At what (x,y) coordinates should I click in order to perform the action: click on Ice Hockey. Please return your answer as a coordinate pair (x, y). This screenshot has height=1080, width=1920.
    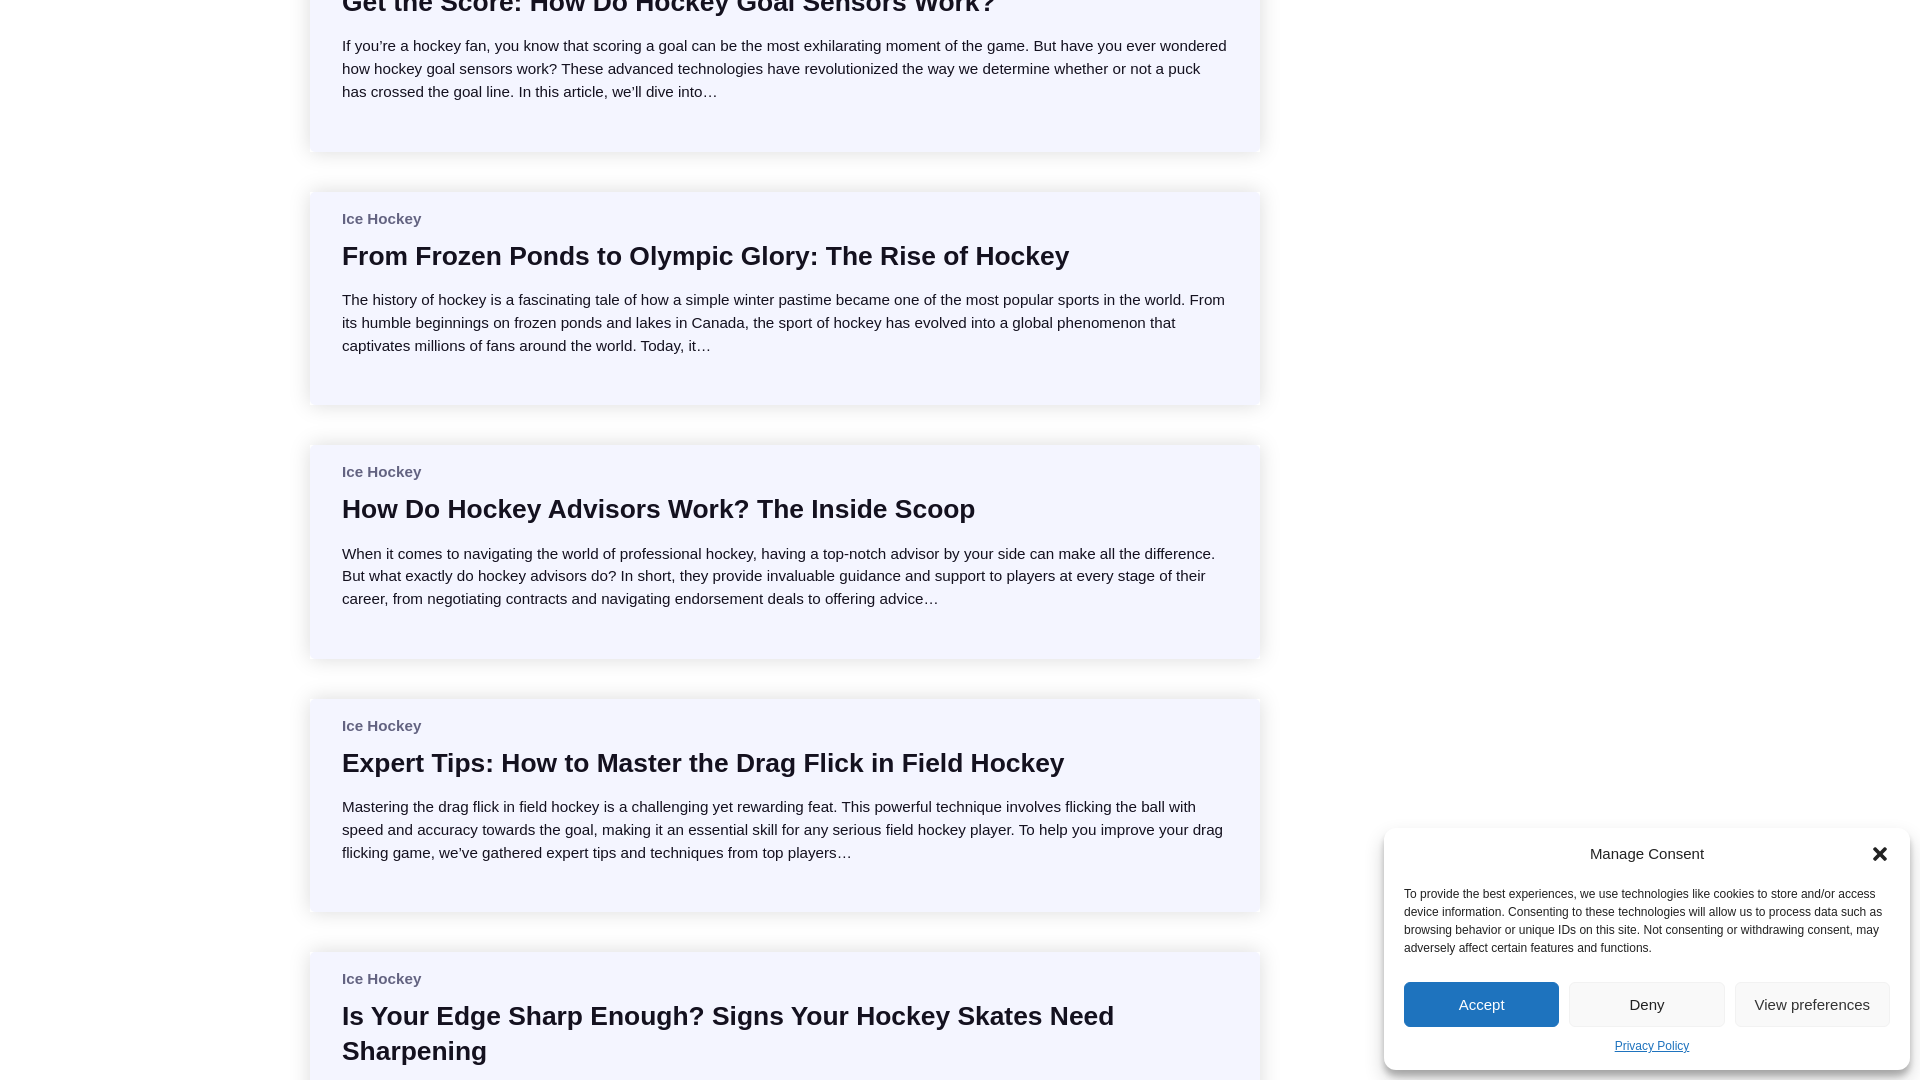
    Looking at the image, I should click on (380, 471).